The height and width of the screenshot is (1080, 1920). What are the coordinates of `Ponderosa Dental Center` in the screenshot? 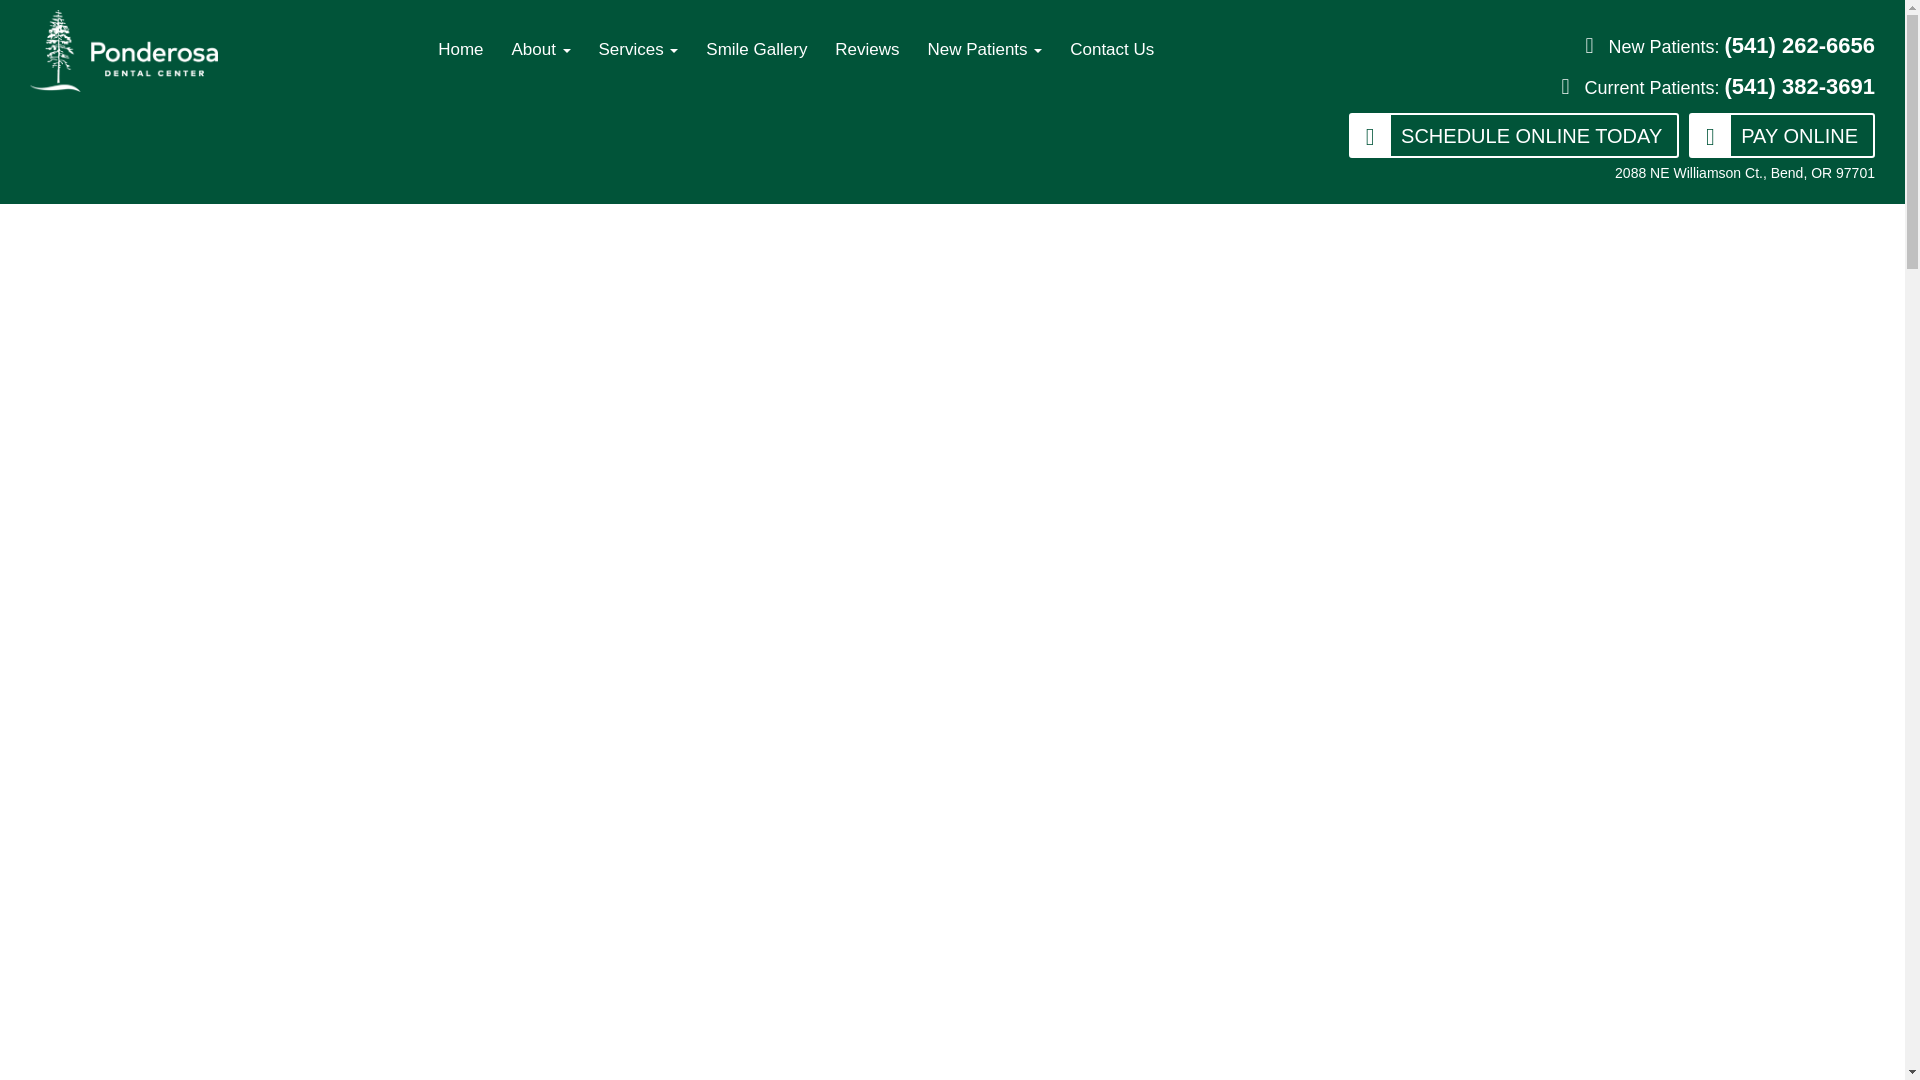 It's located at (124, 50).